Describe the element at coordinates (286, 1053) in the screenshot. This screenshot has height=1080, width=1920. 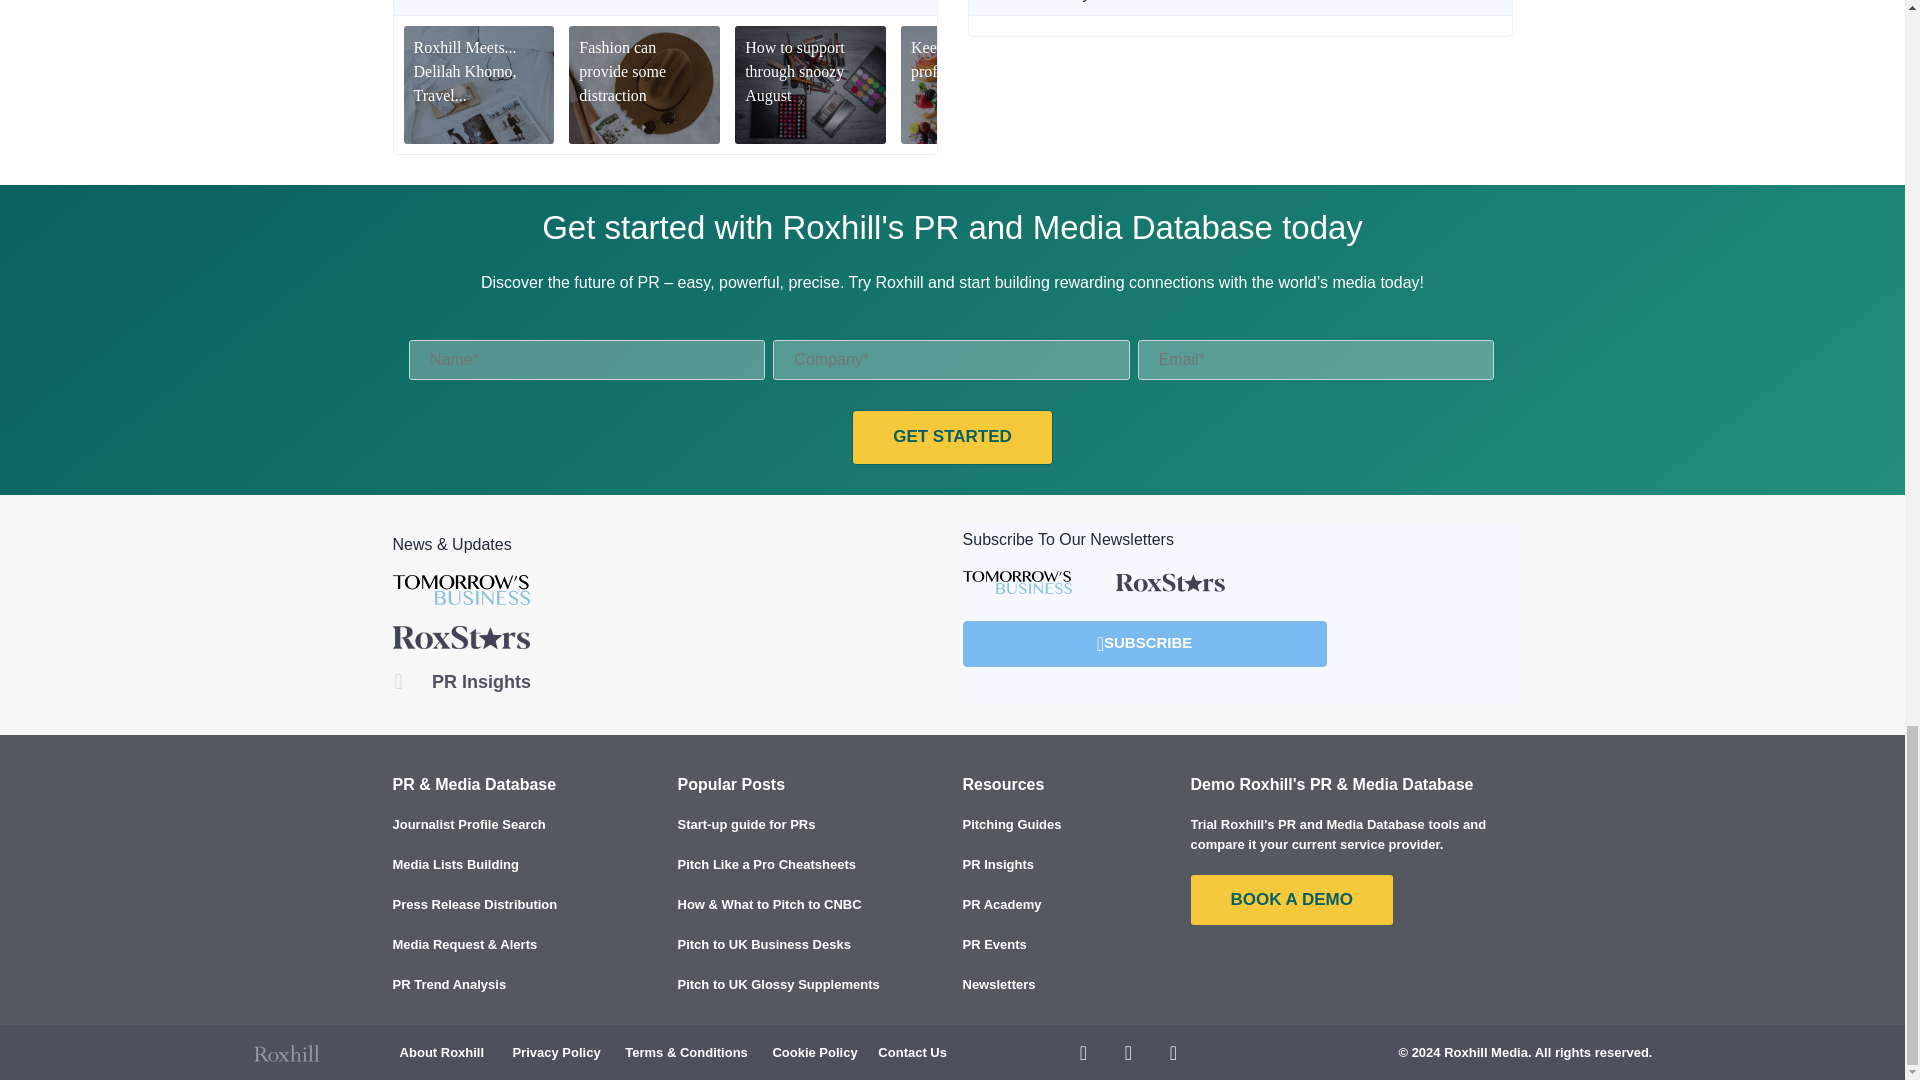
I see `Logo Roxhill Grey` at that location.